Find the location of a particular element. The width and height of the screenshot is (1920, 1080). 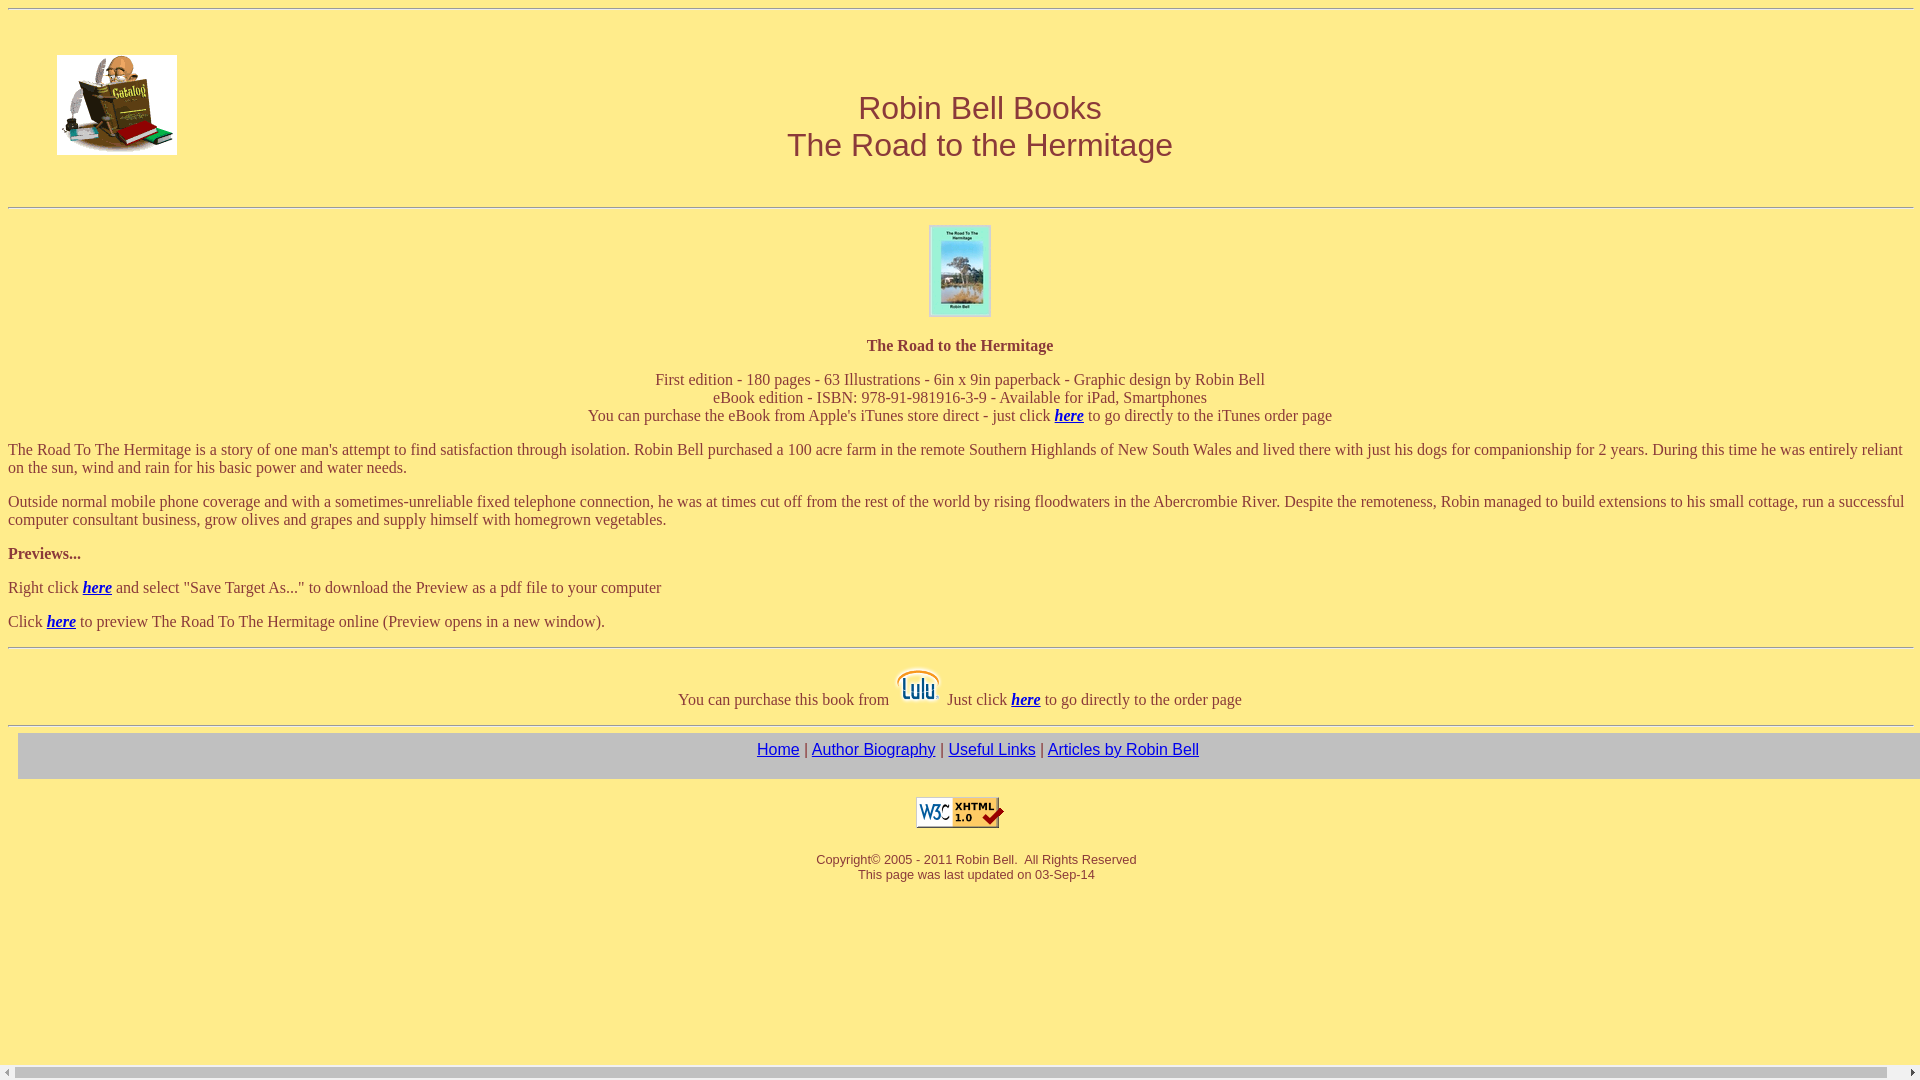

here is located at coordinates (1026, 700).